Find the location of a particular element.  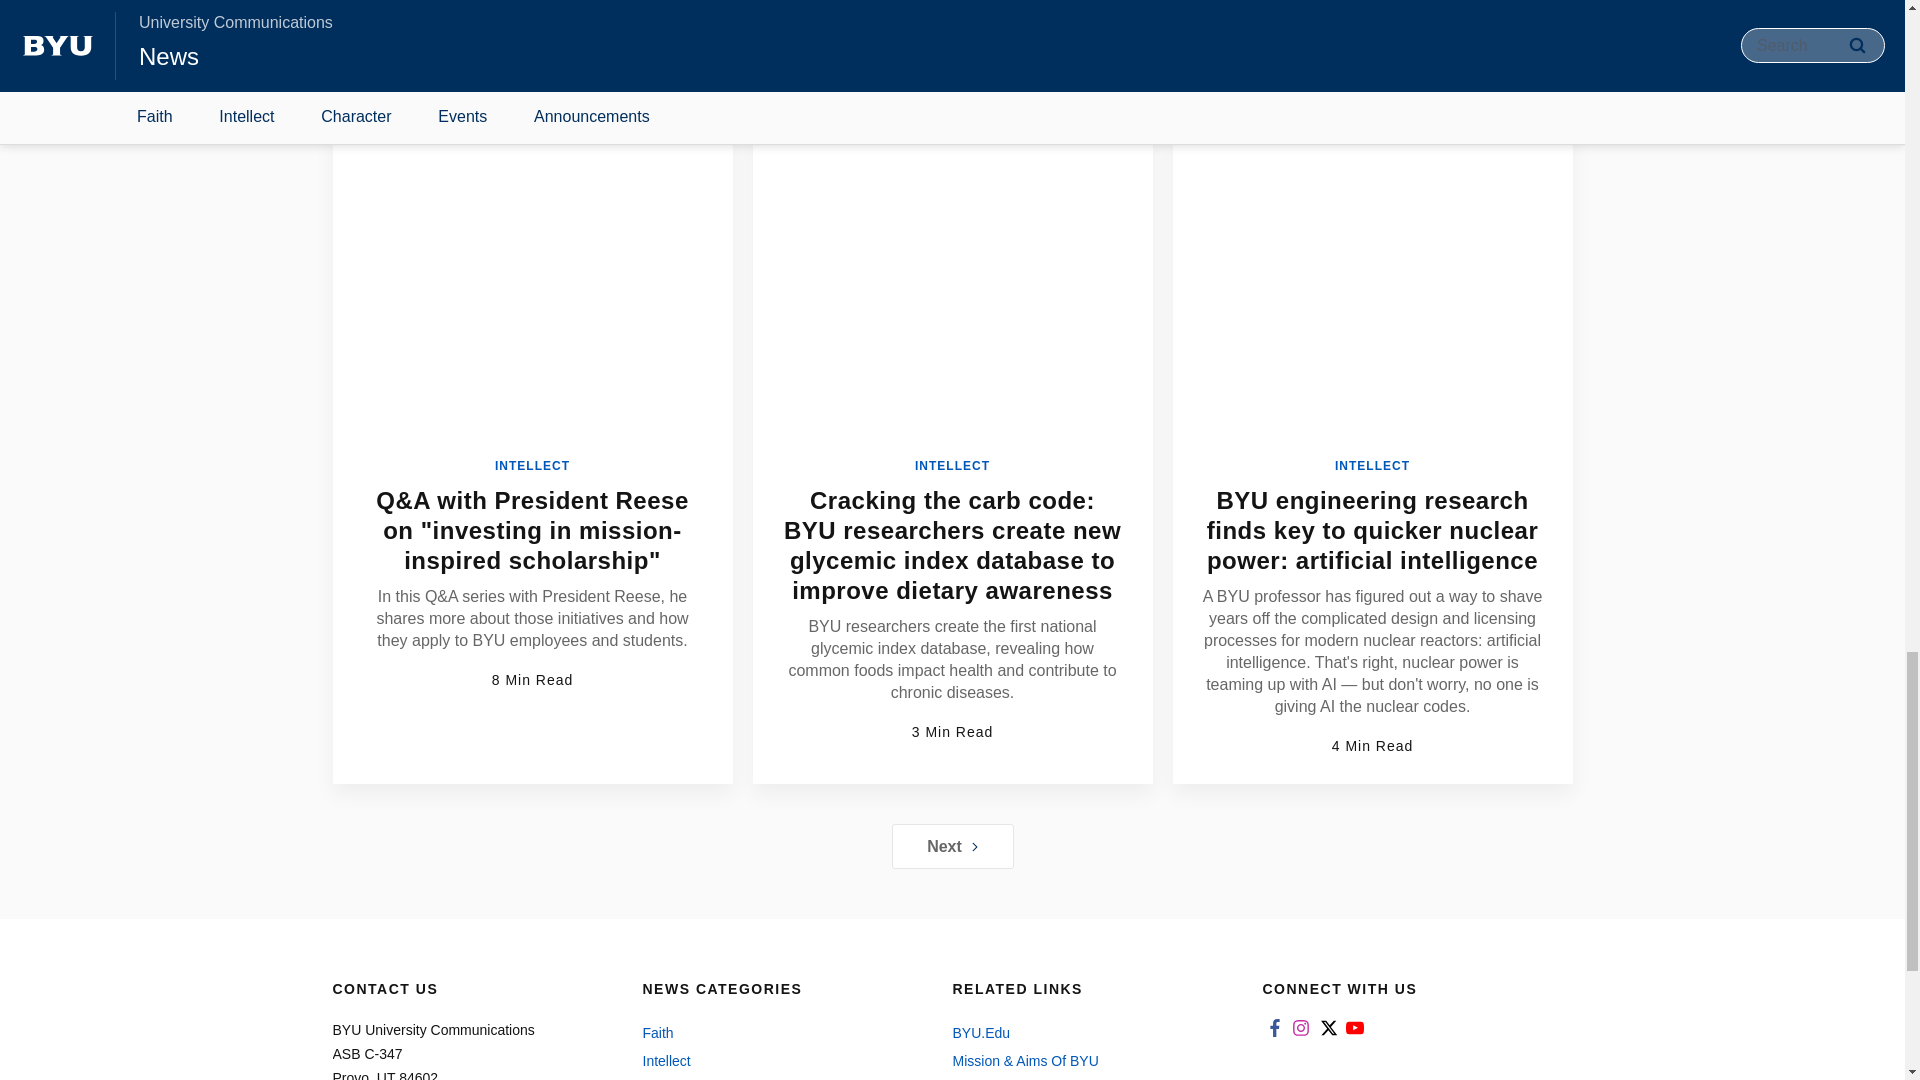

INTELLECT is located at coordinates (952, 466).